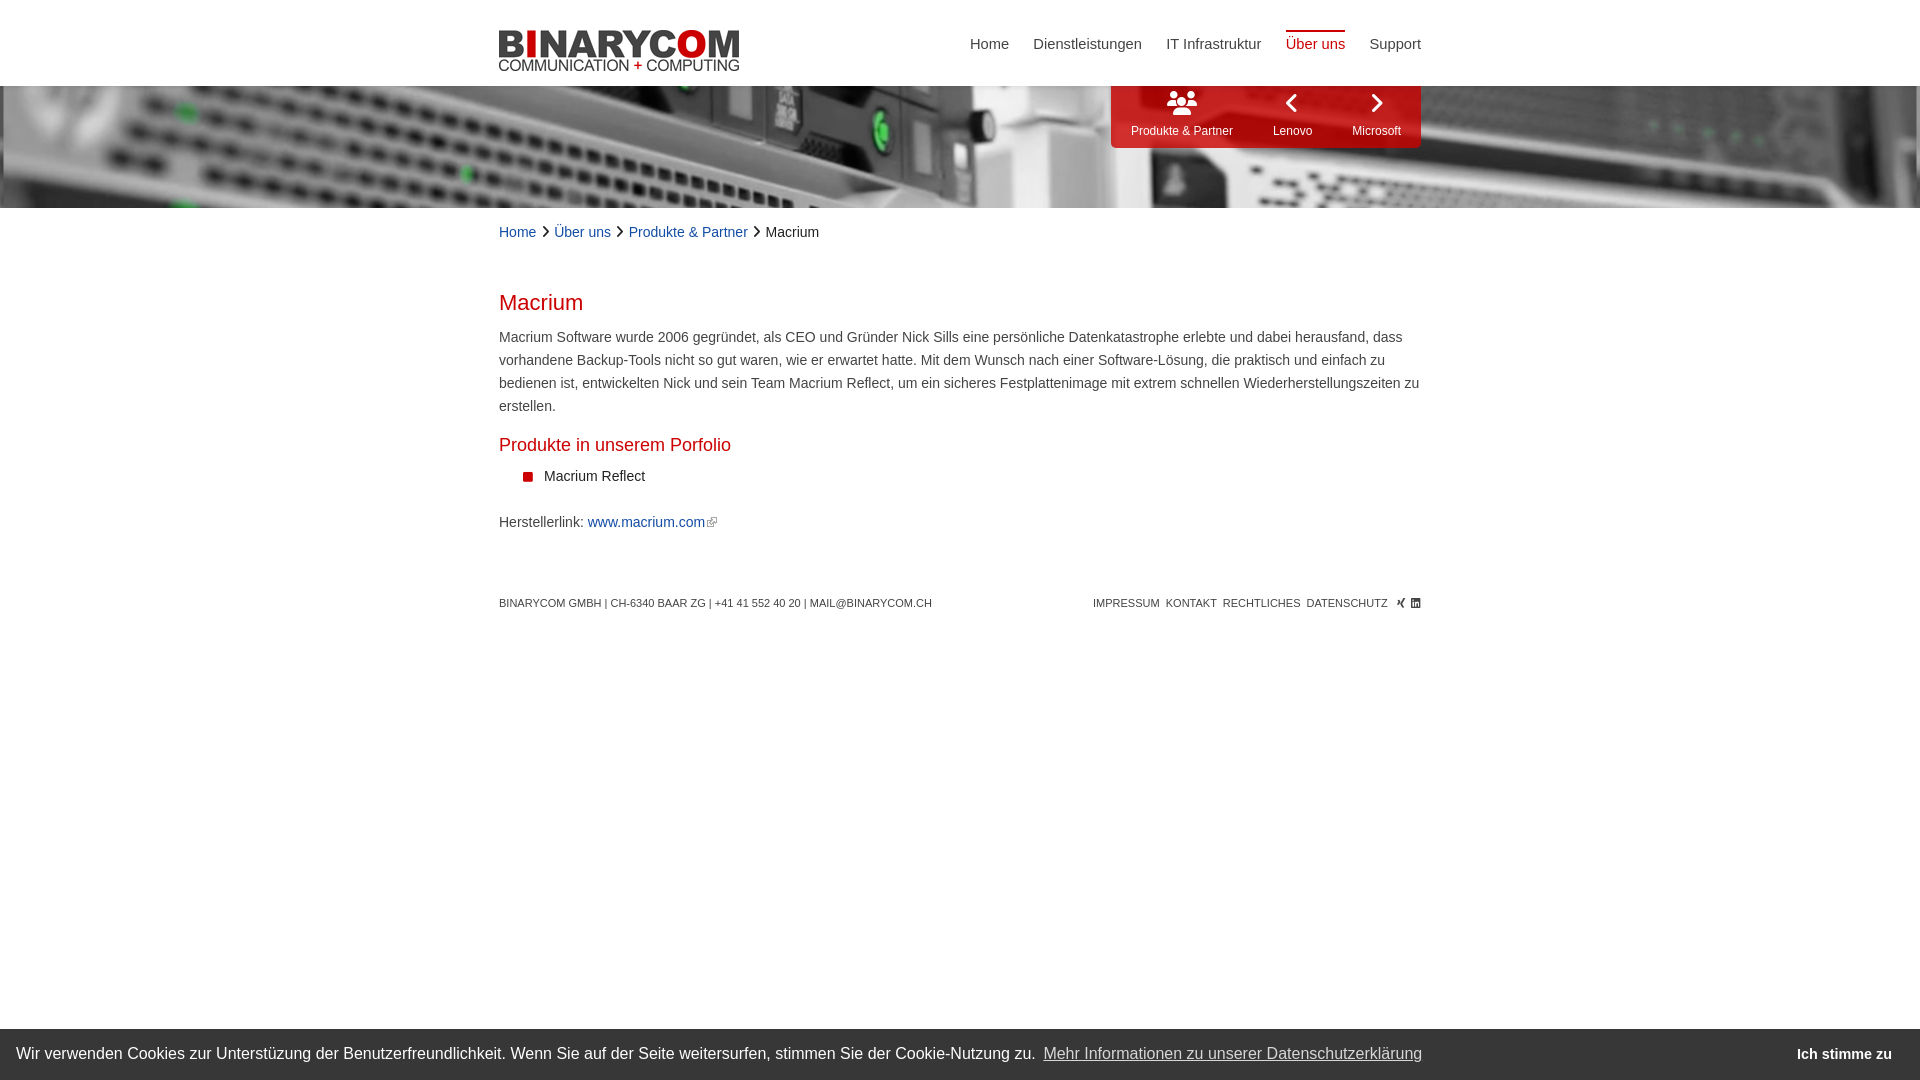 The width and height of the screenshot is (1920, 1080). I want to click on Linkedin Profil besuchen, so click(1416, 603).